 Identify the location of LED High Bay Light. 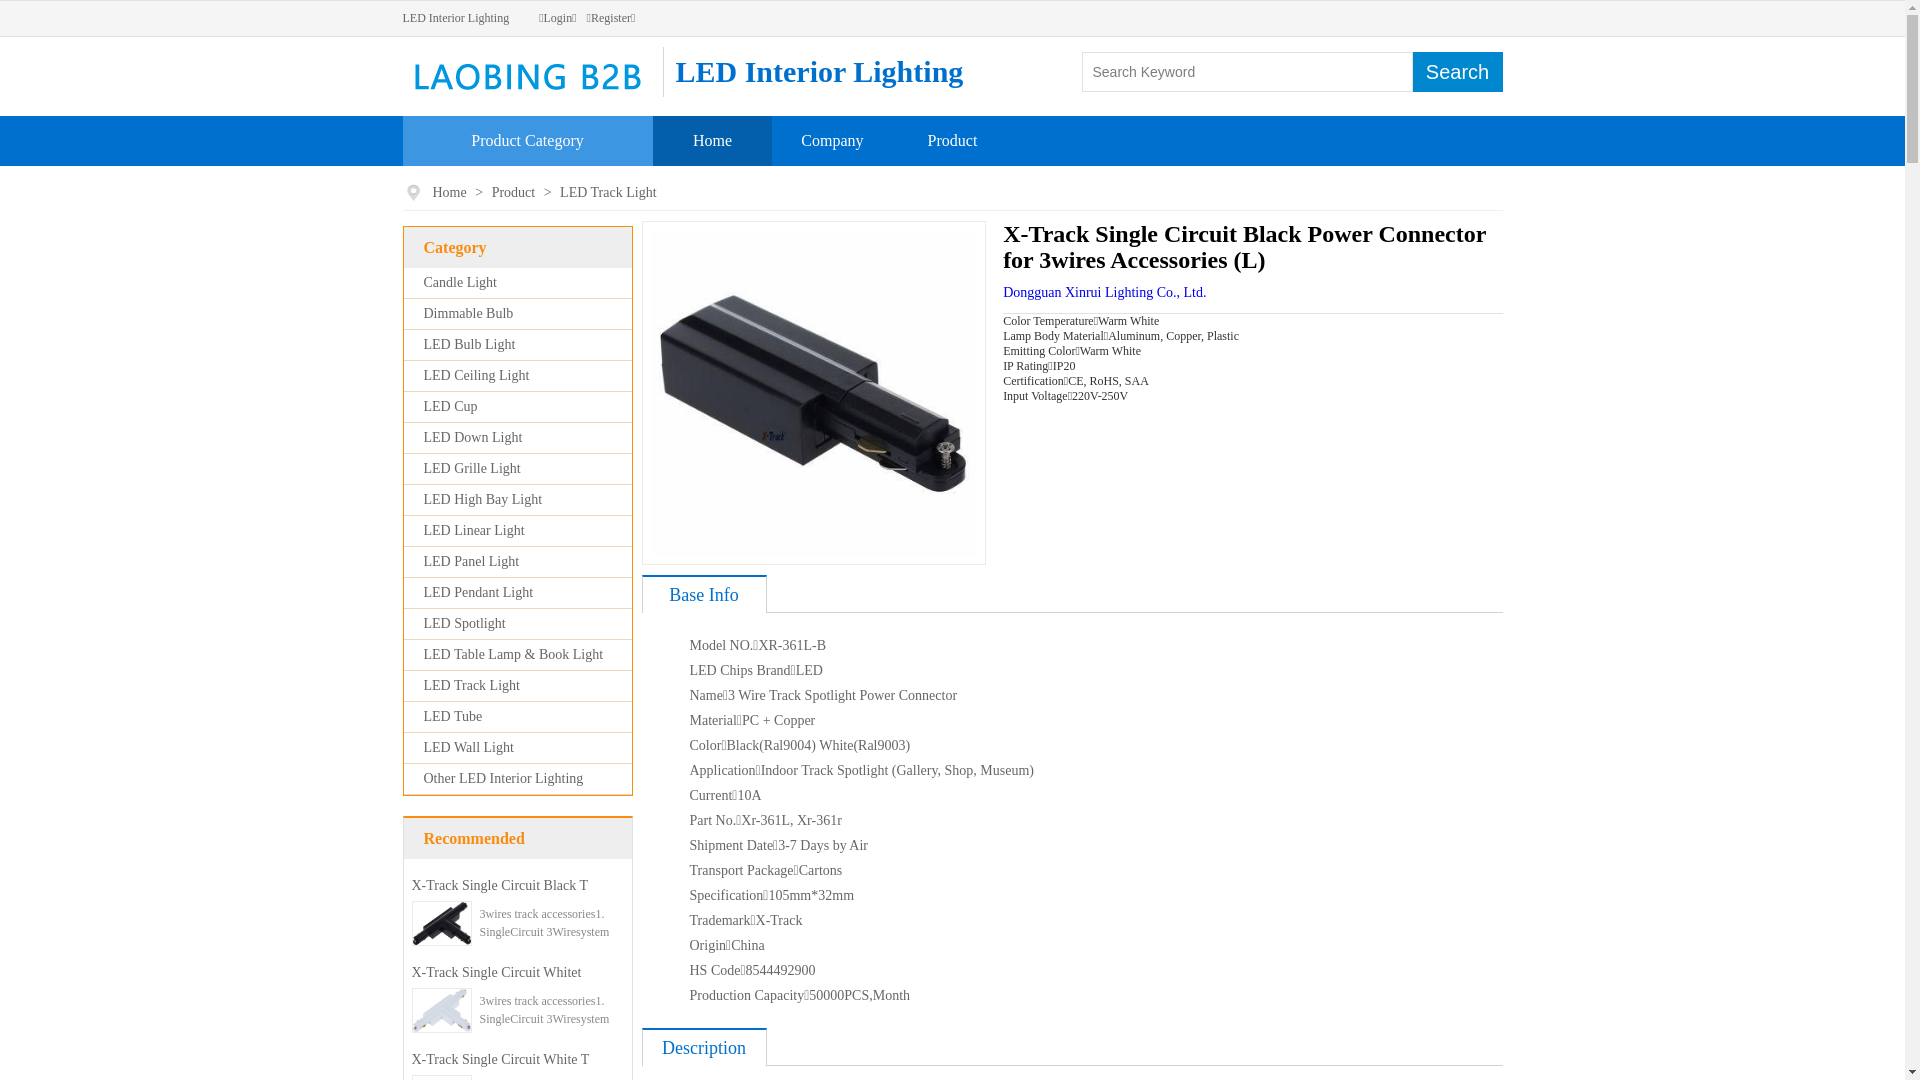
(484, 500).